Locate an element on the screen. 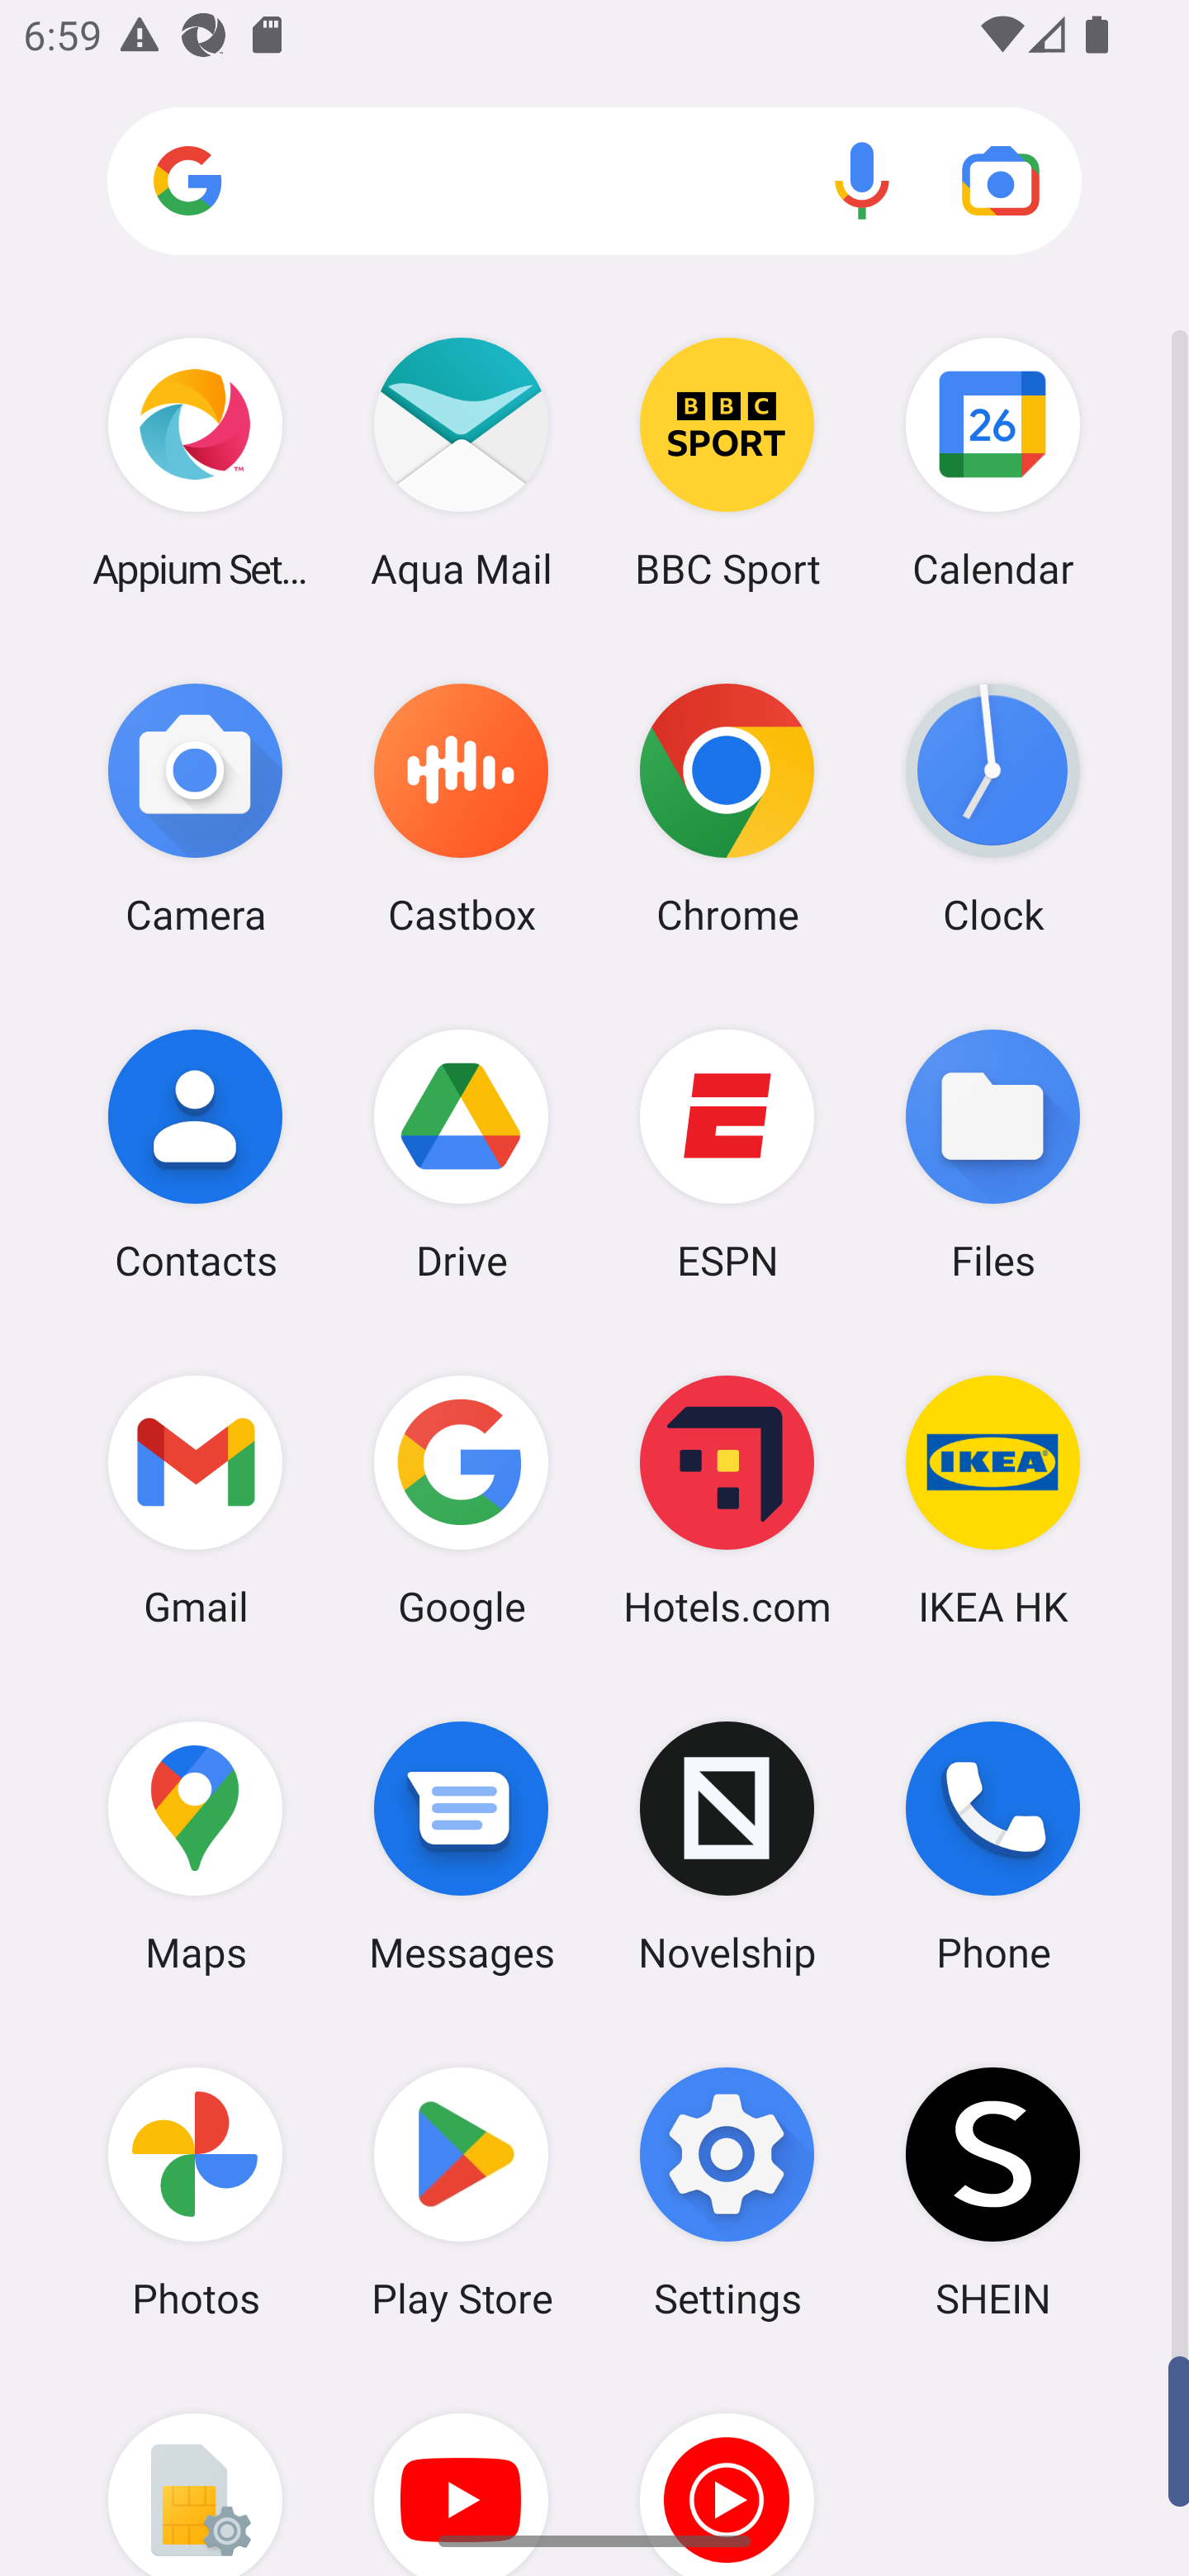 This screenshot has height=2576, width=1189. Settings is located at coordinates (727, 2192).